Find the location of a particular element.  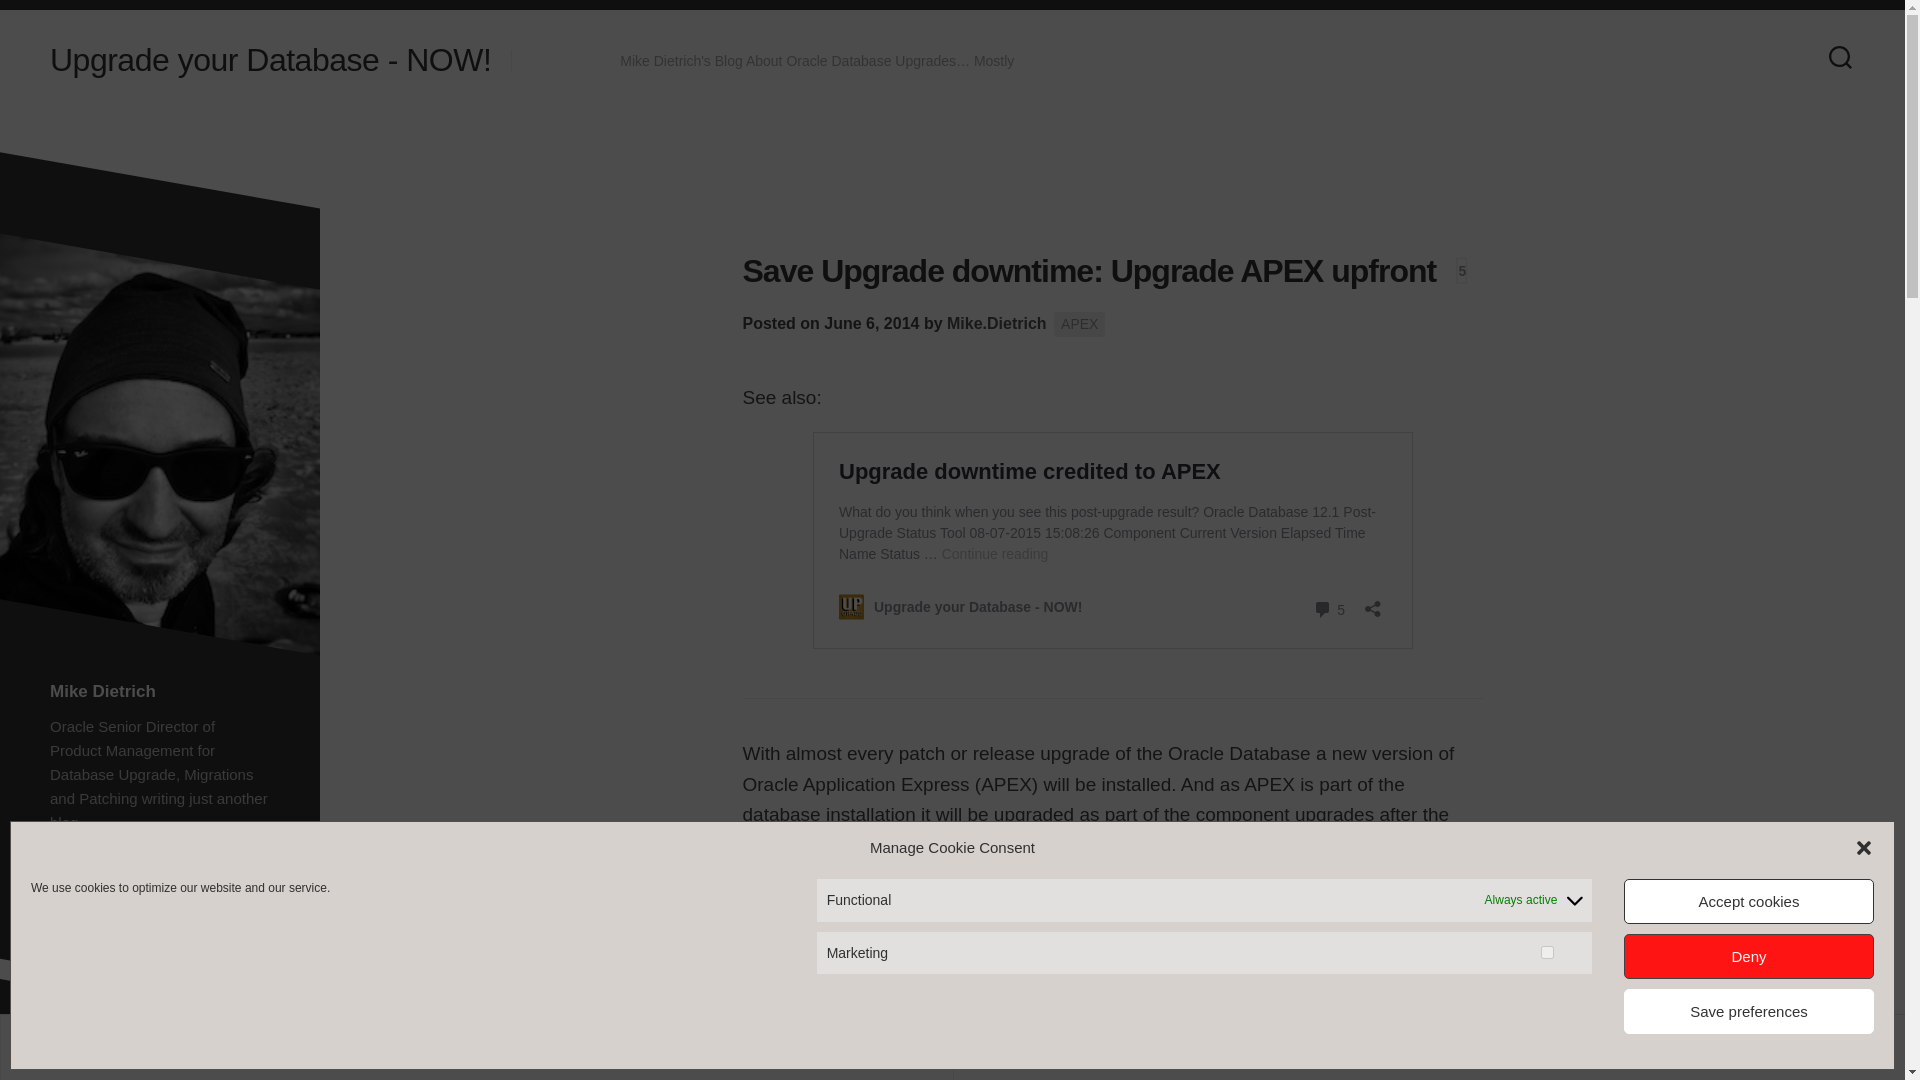

To search type and hit enter is located at coordinates (160, 1074).